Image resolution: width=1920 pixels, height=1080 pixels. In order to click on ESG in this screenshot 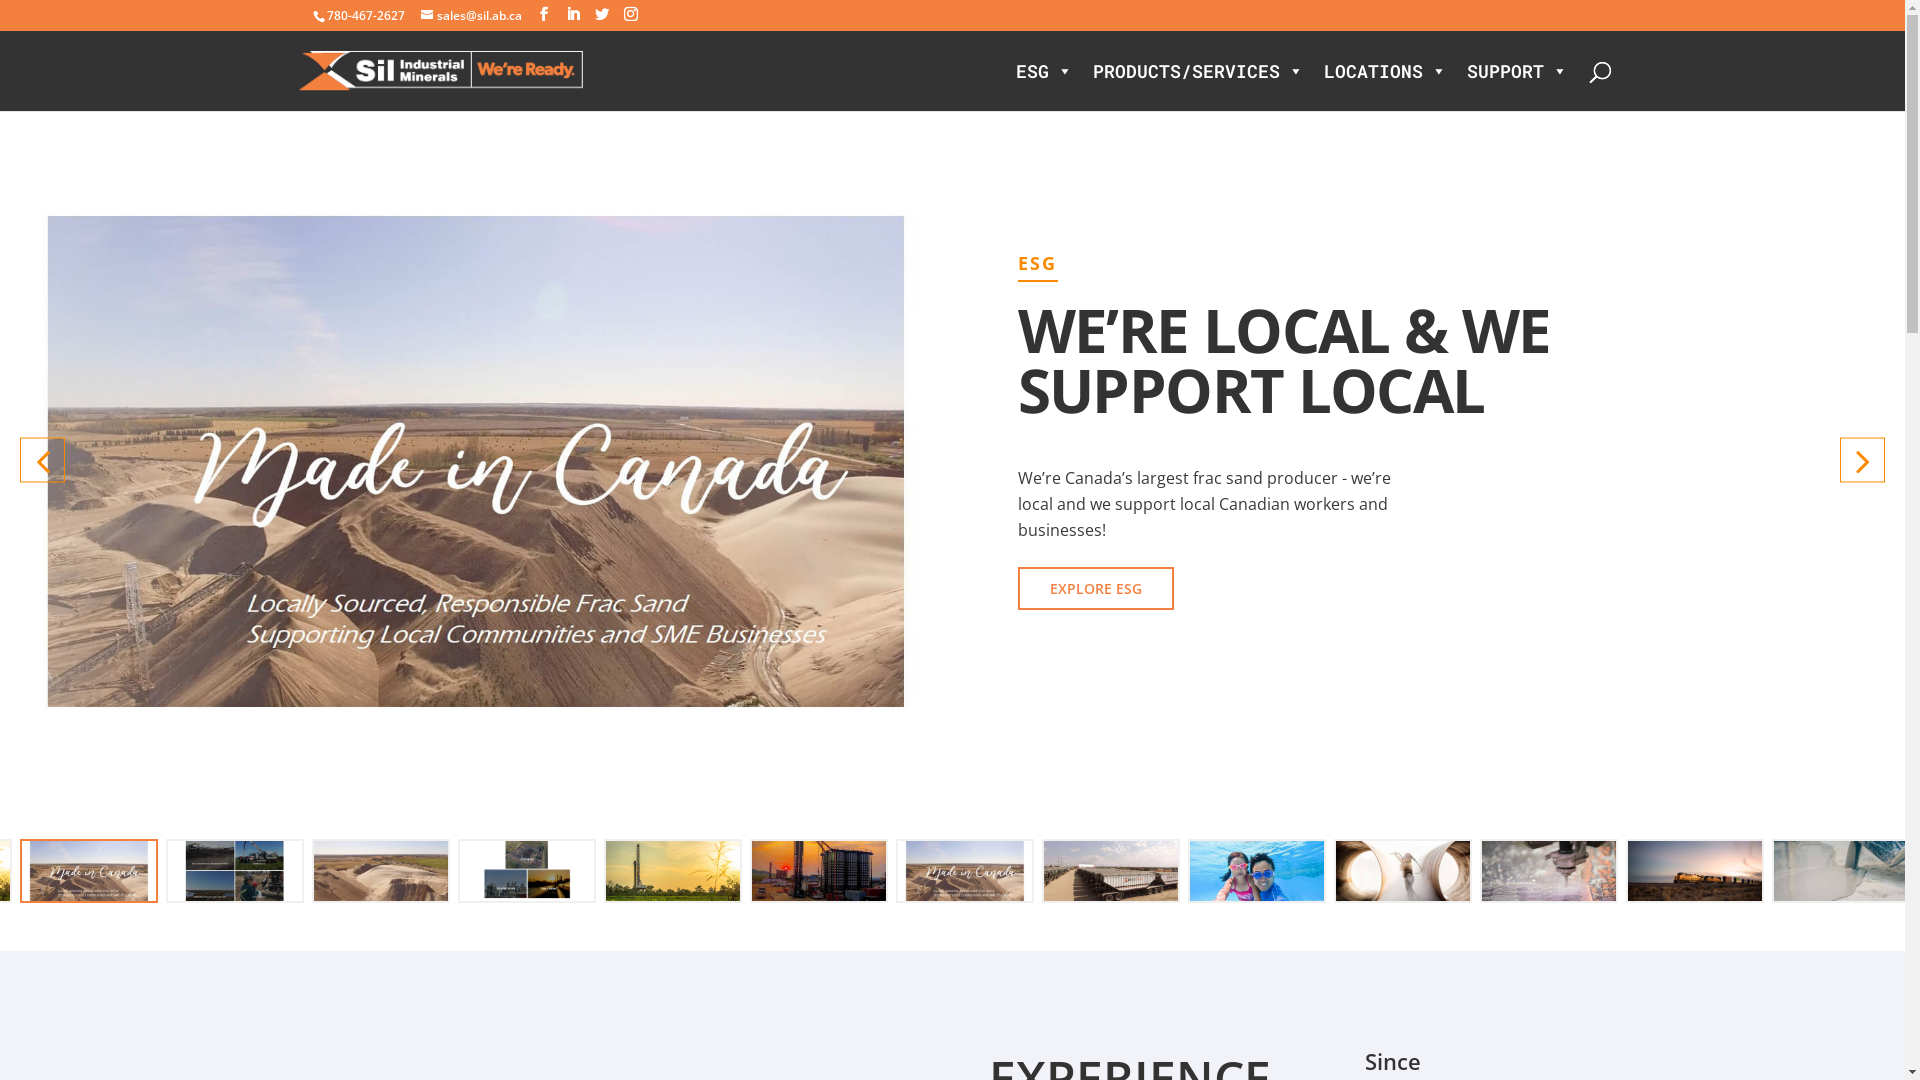, I will do `click(1044, 71)`.